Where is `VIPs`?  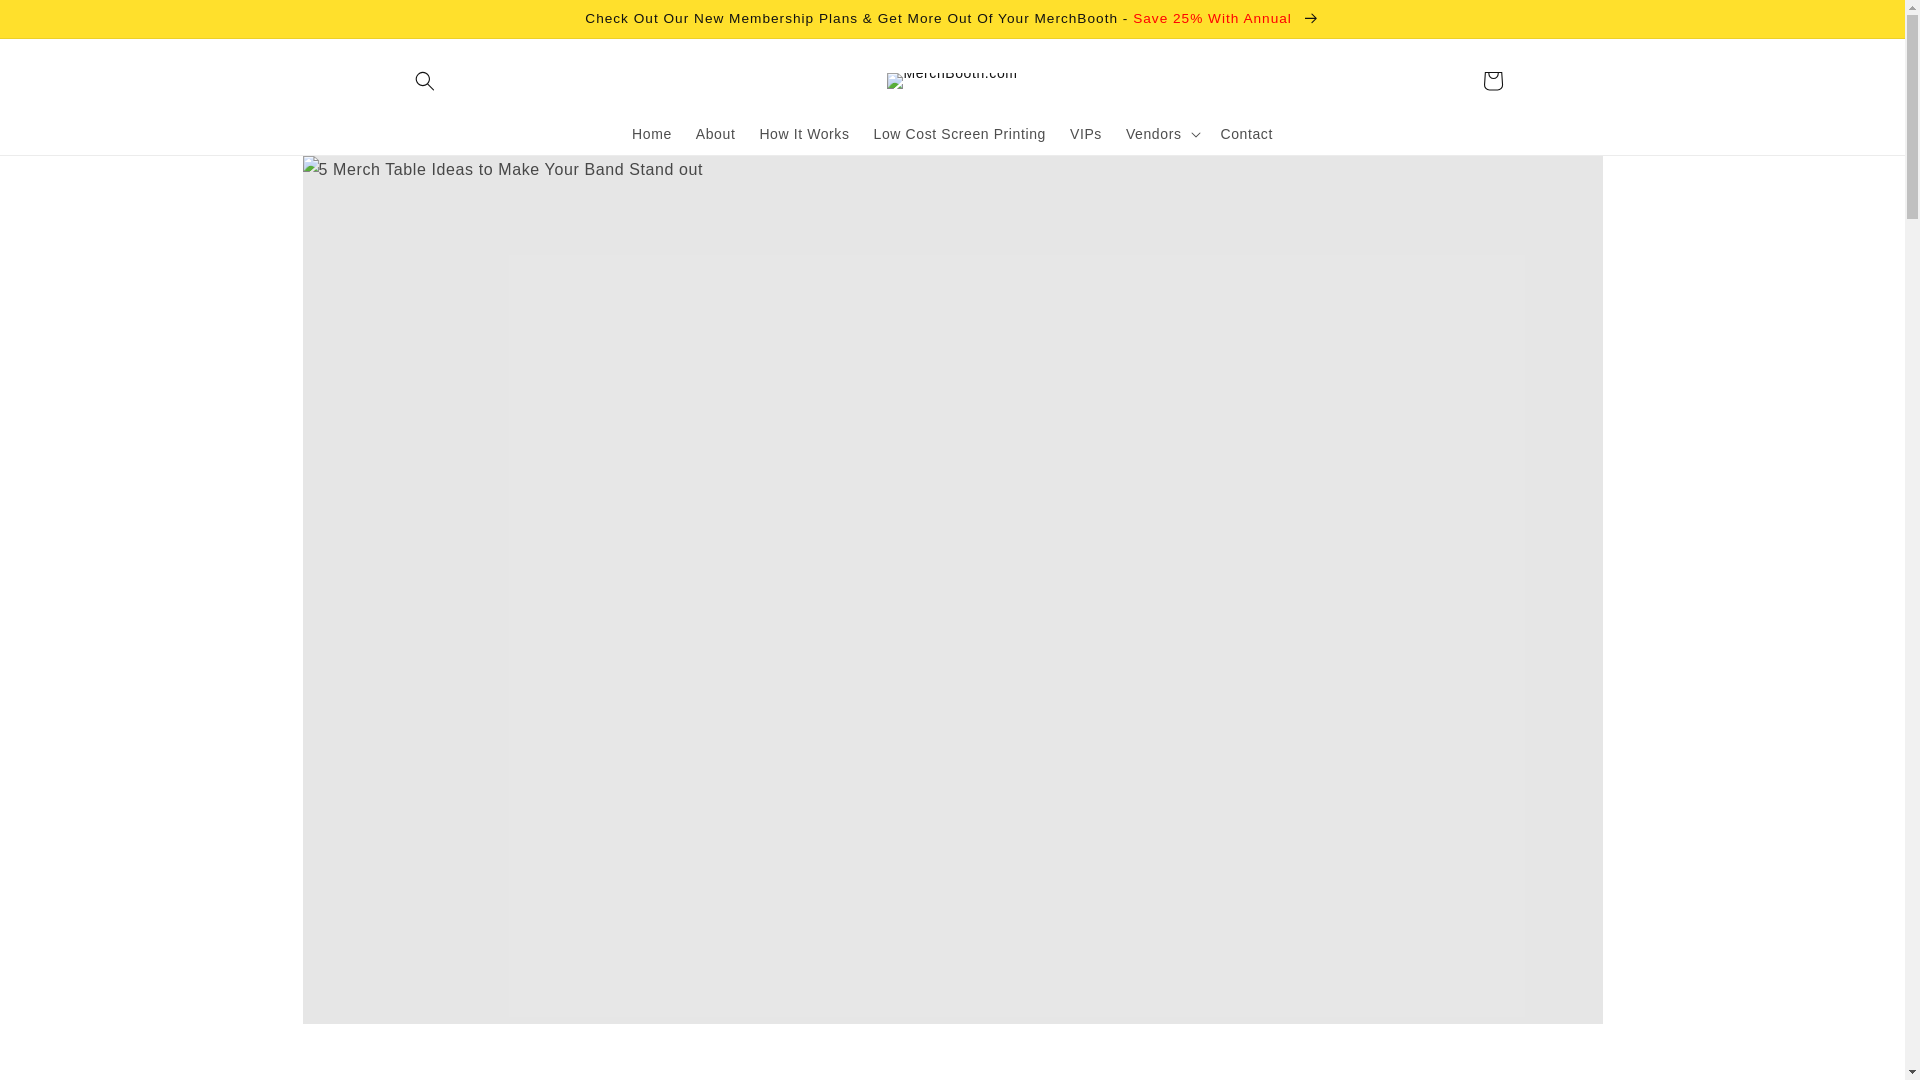
VIPs is located at coordinates (1085, 134).